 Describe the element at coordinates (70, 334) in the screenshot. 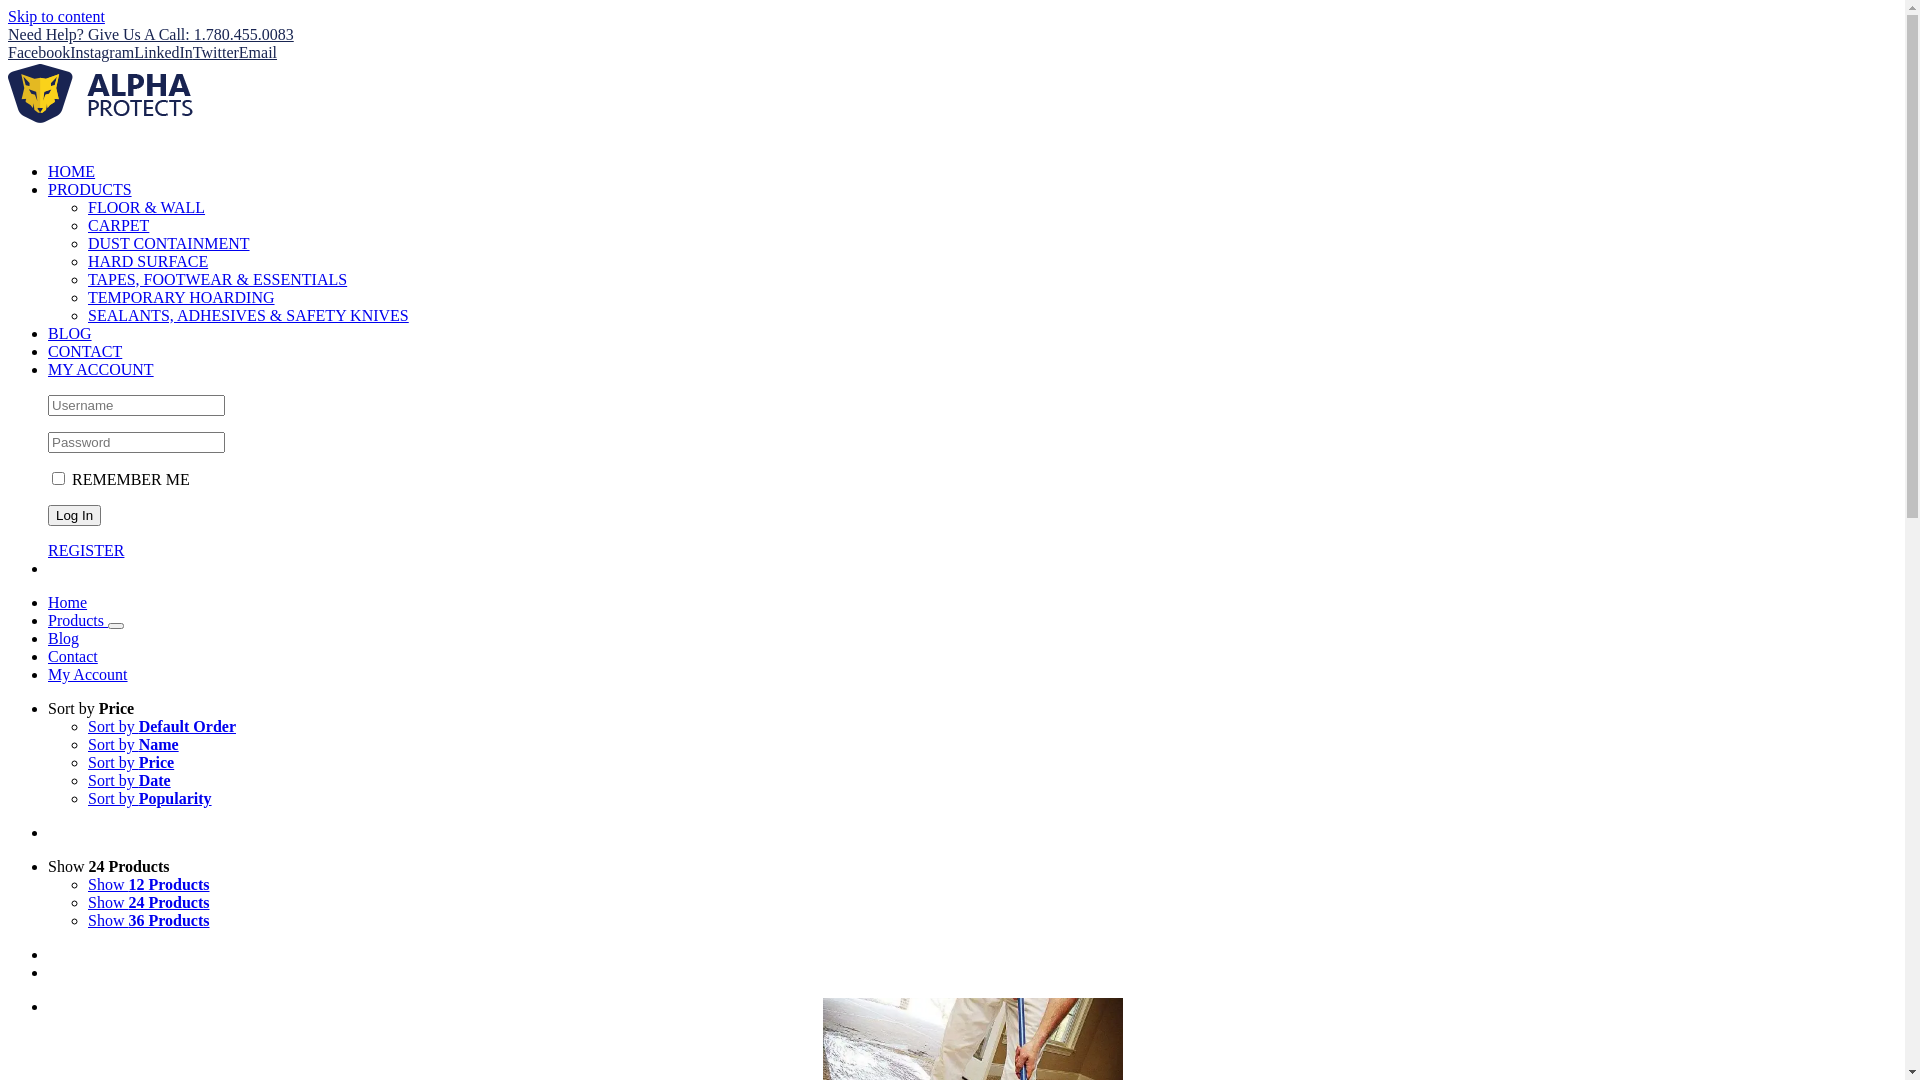

I see `BLOG` at that location.